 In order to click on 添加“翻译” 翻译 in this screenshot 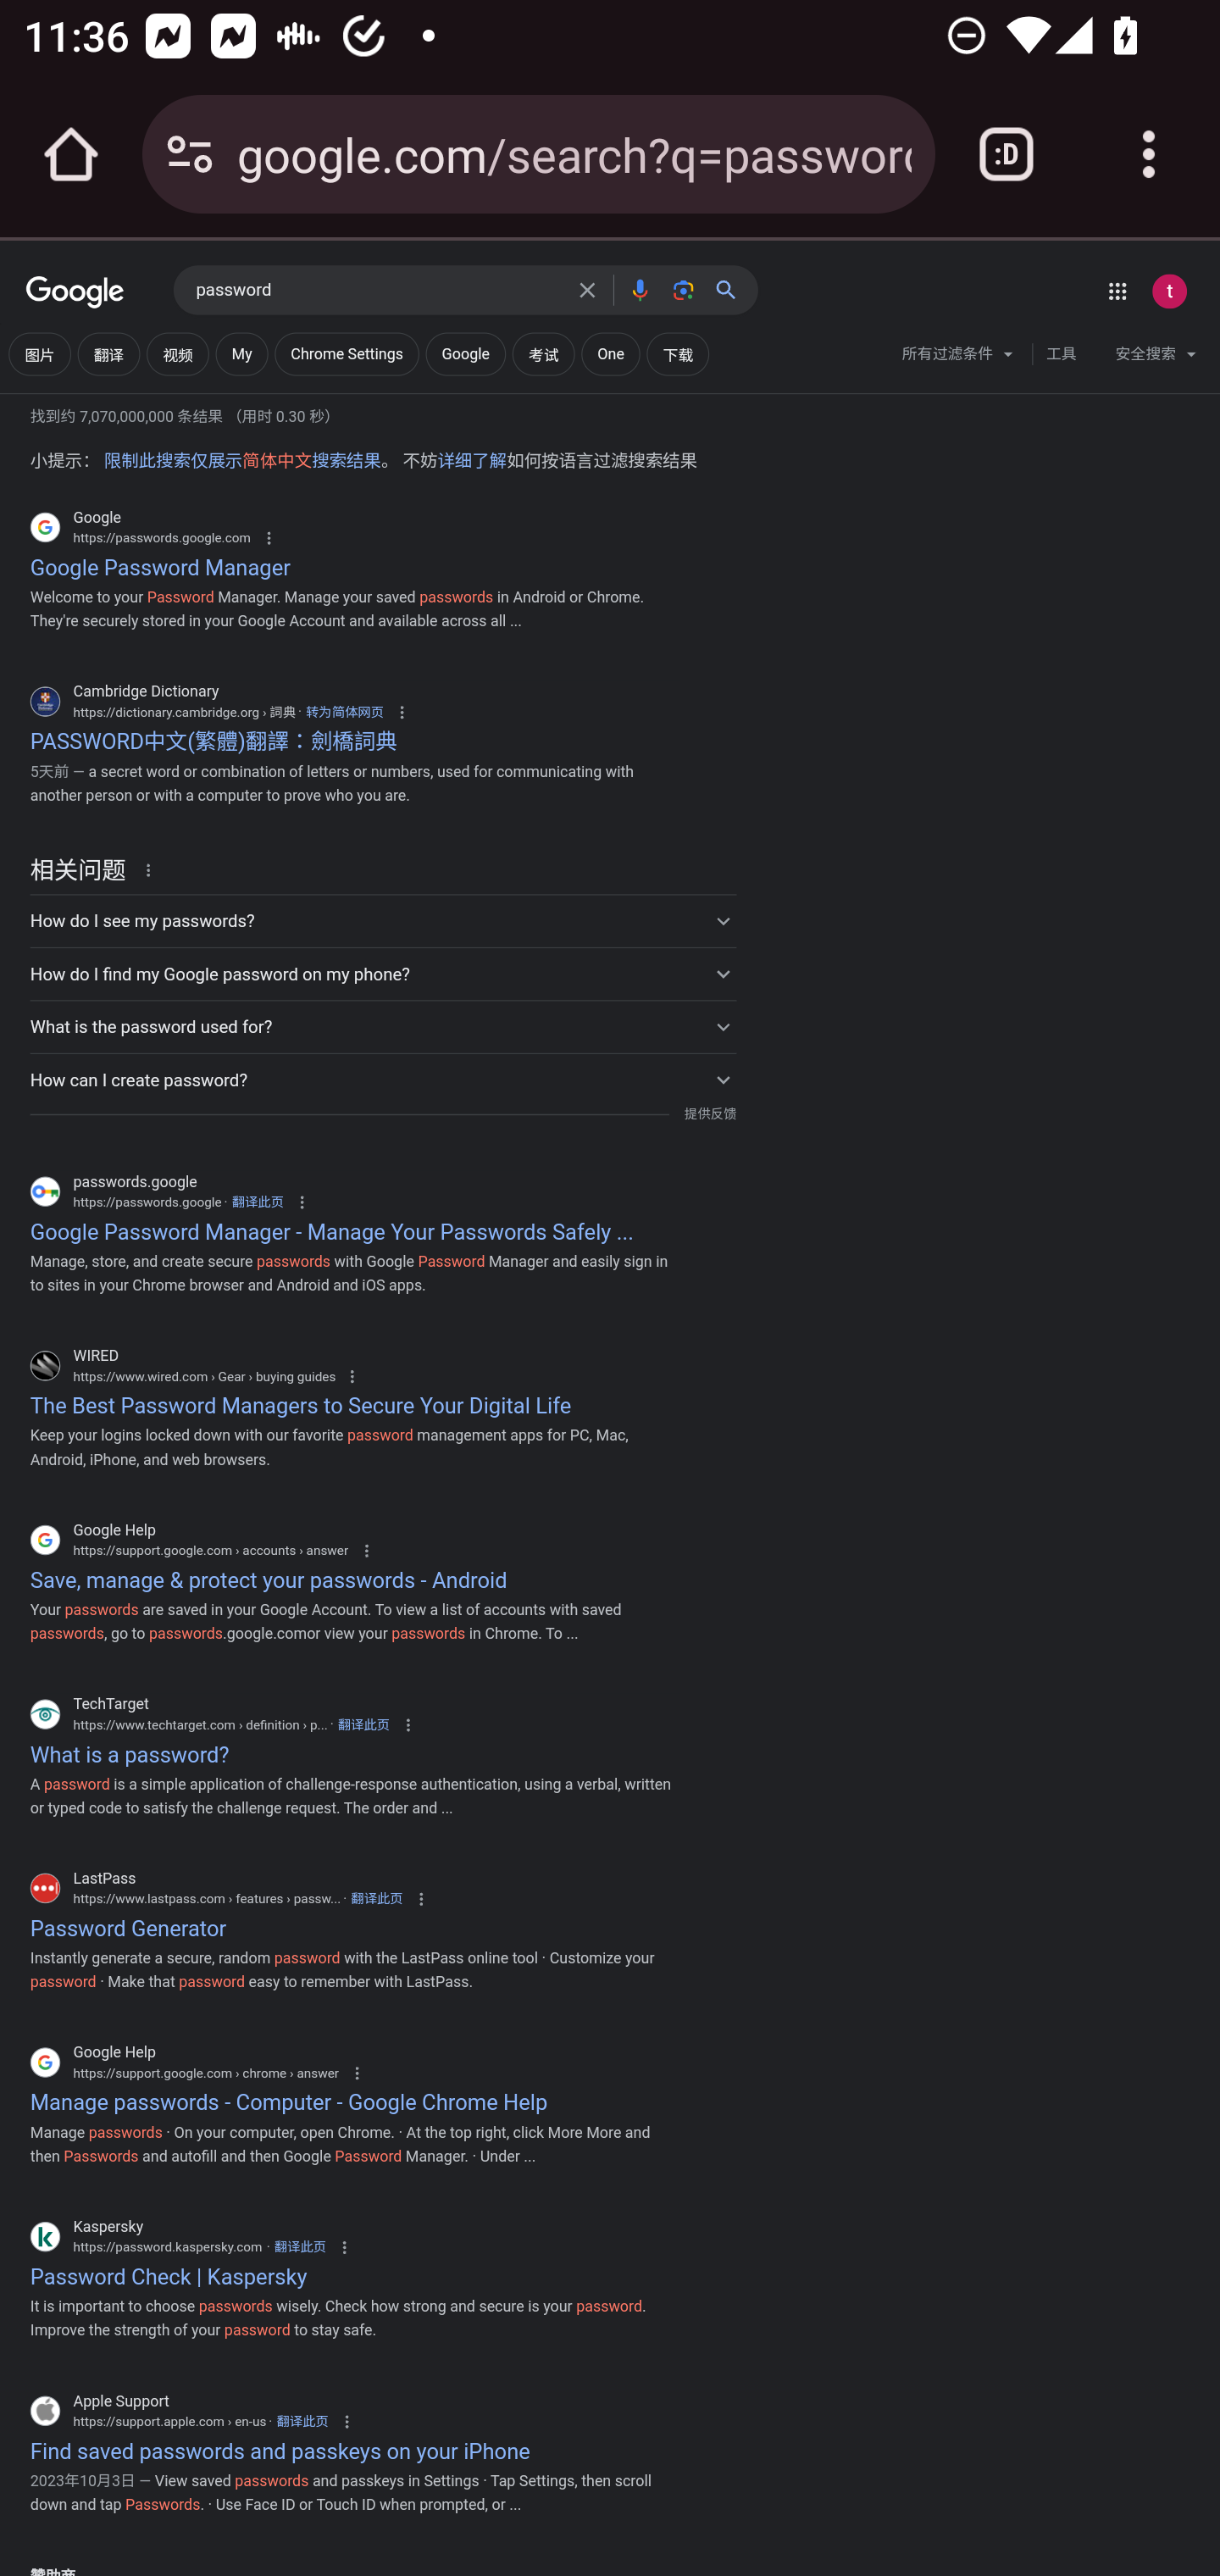, I will do `click(108, 354)`.